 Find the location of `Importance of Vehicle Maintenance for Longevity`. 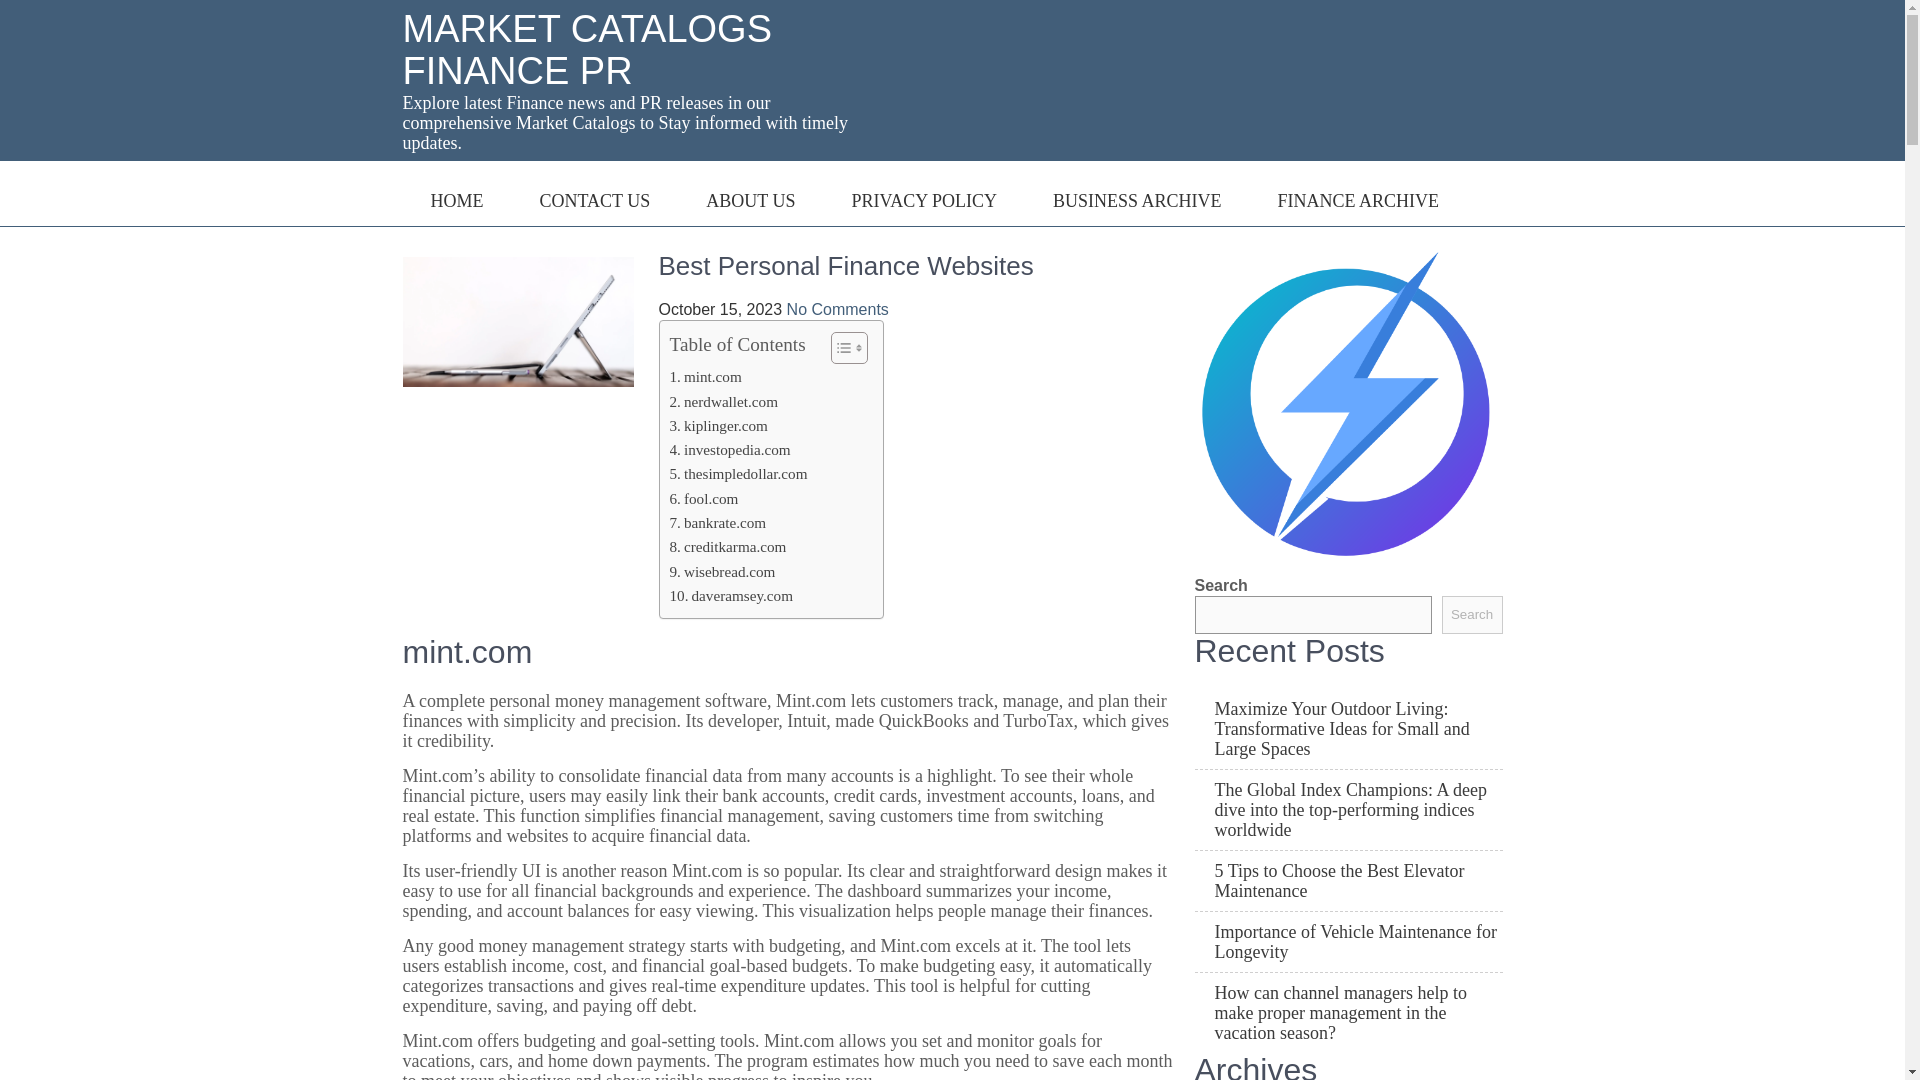

Importance of Vehicle Maintenance for Longevity is located at coordinates (1348, 942).